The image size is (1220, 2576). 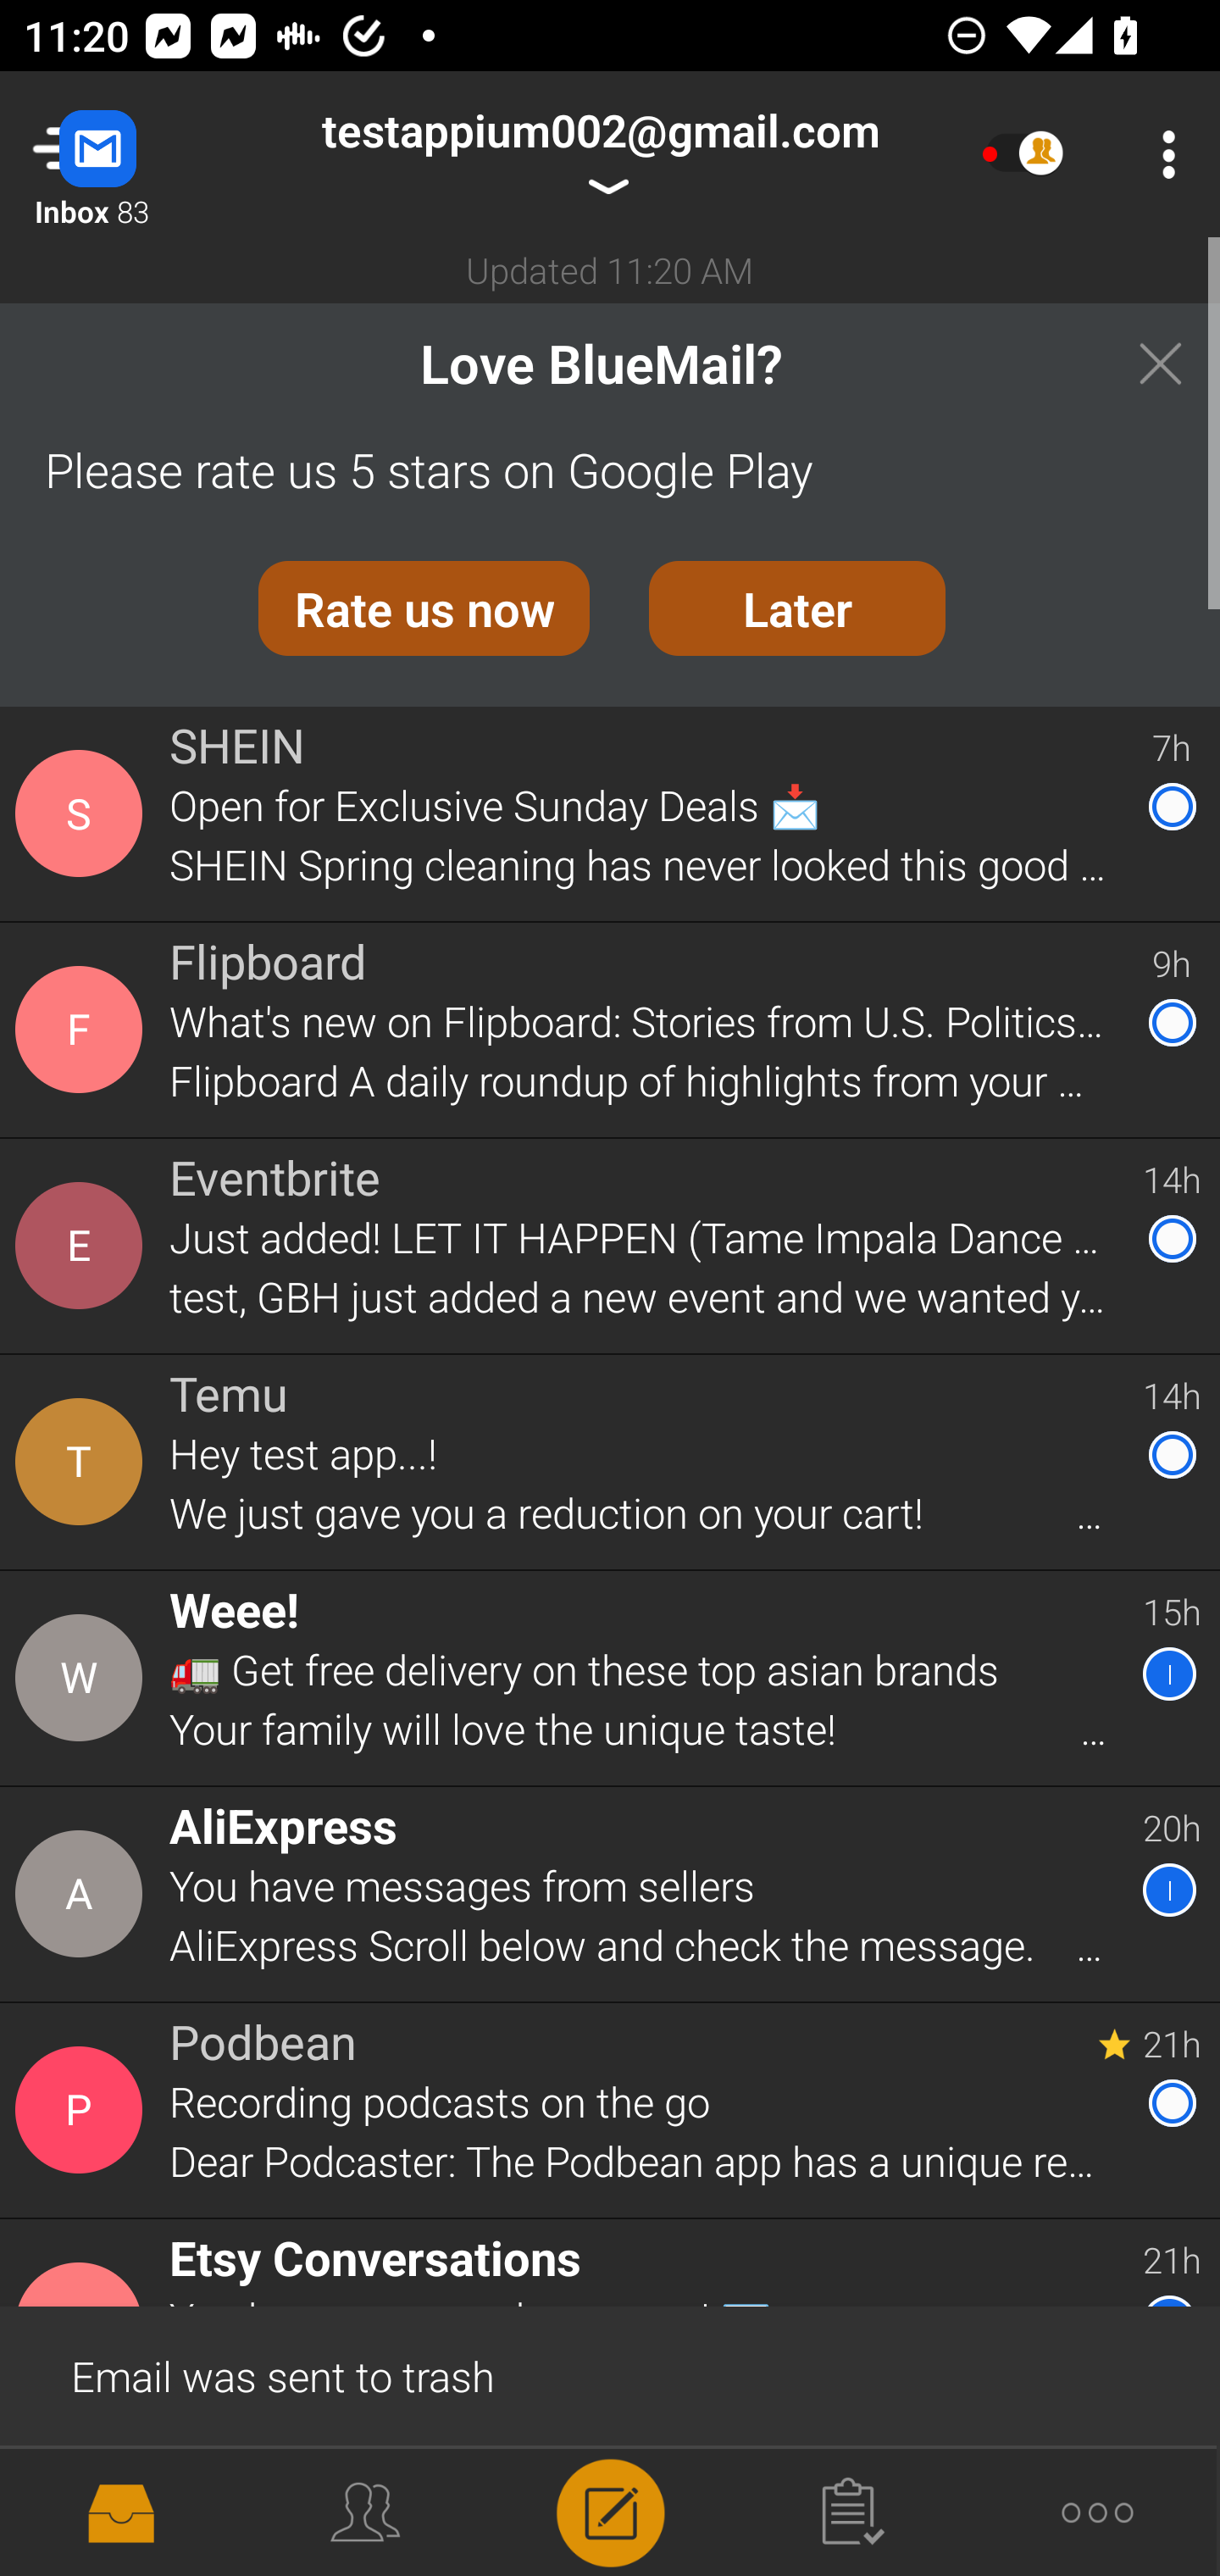 I want to click on Updated 11:20 AM, so click(x=610, y=269).